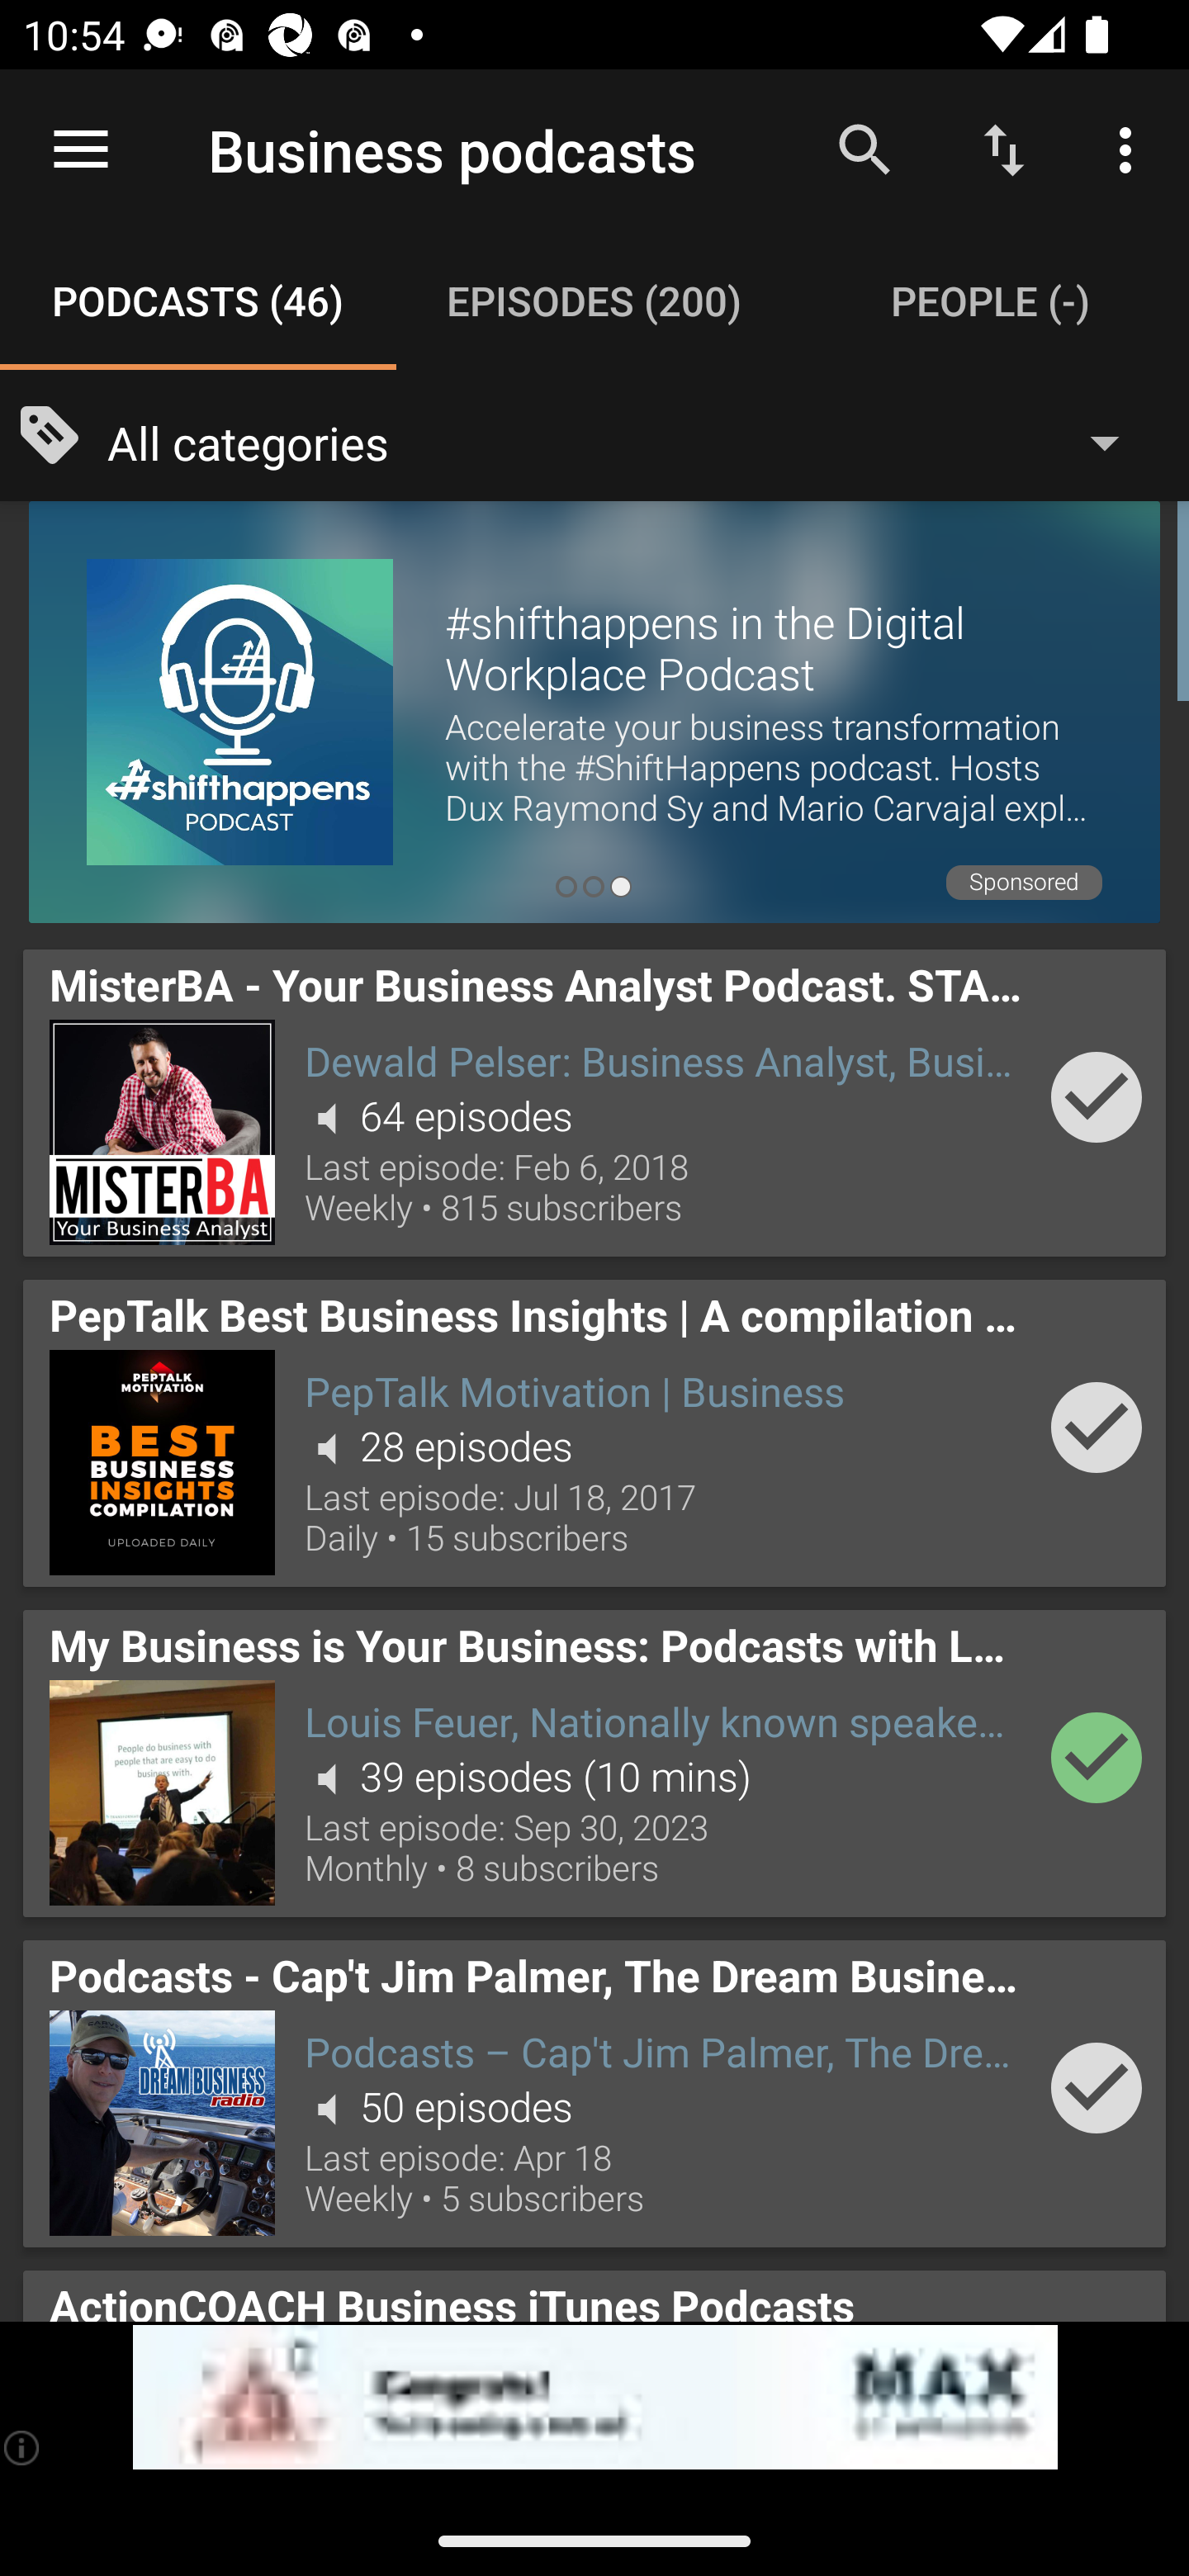 This screenshot has width=1189, height=2576. Describe the element at coordinates (594, 301) in the screenshot. I see `Episodes (200) EPISODES (200)` at that location.